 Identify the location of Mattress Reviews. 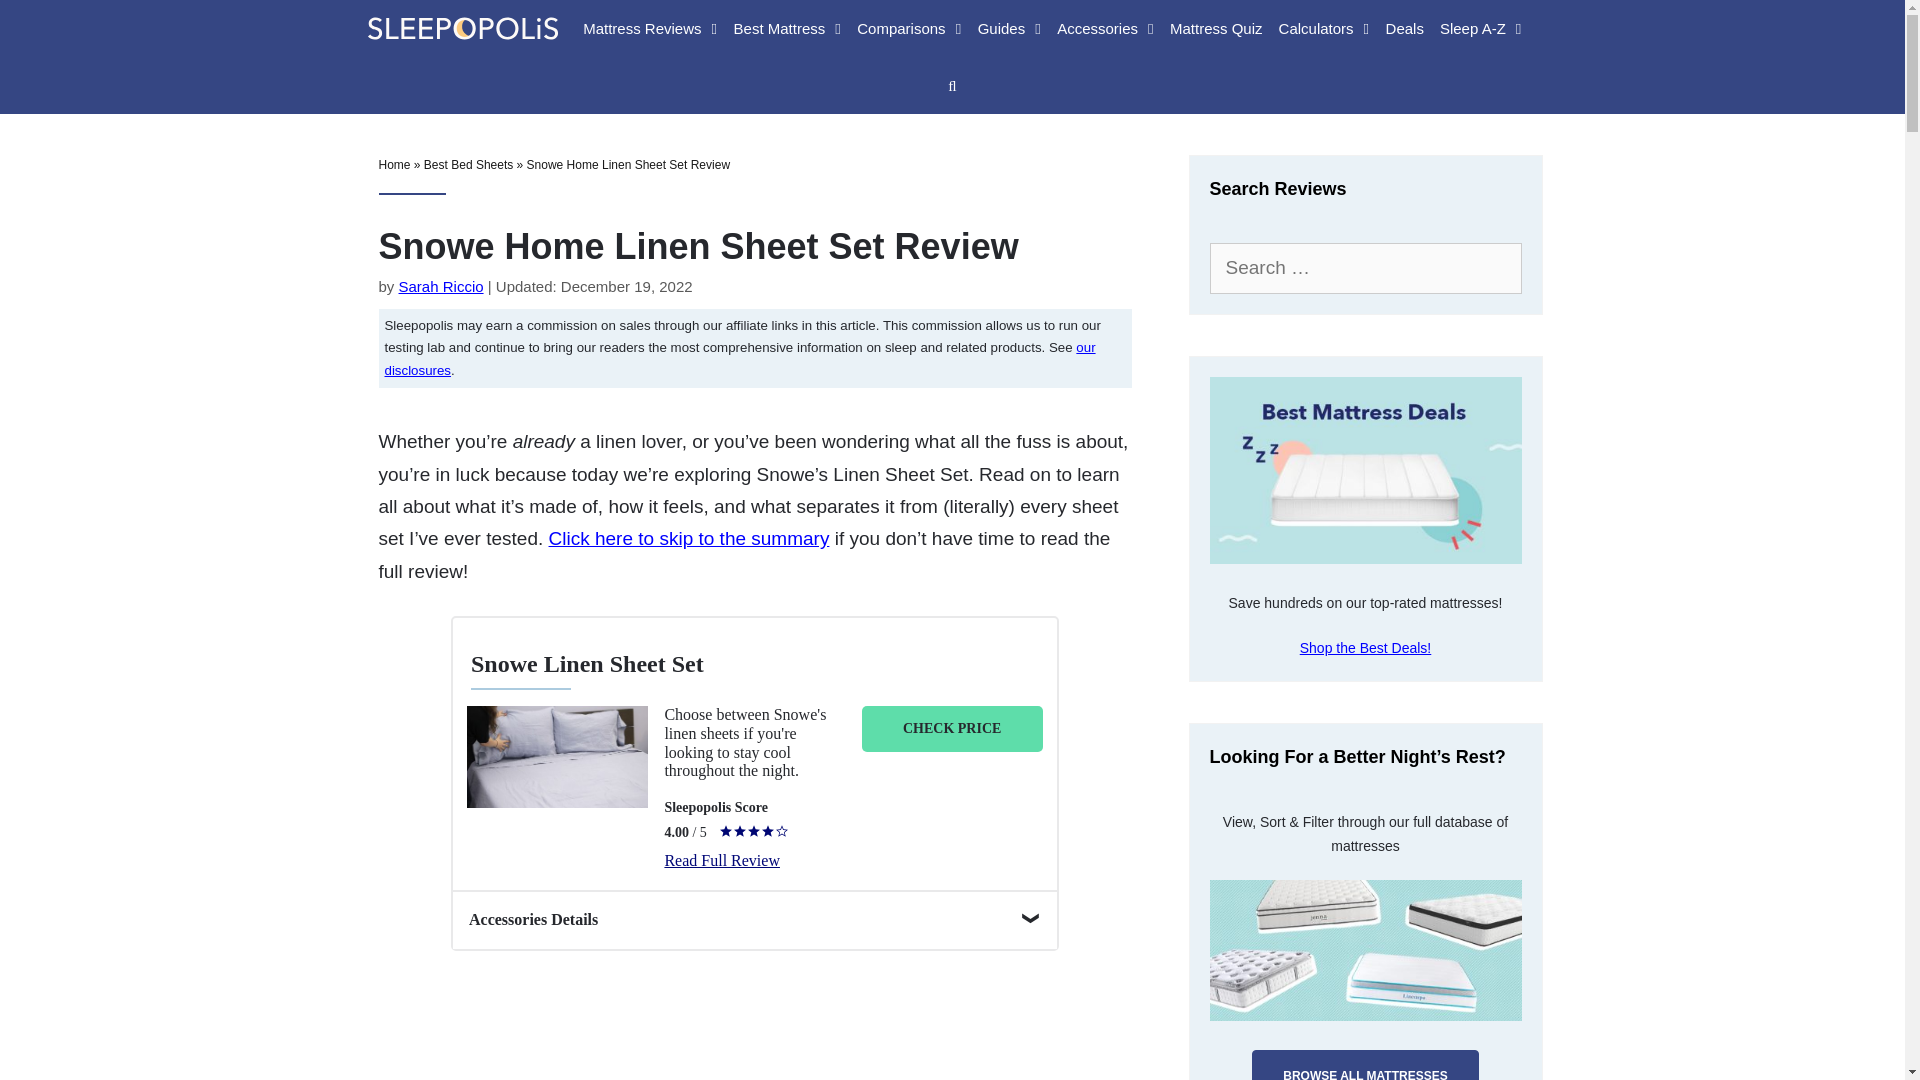
(650, 28).